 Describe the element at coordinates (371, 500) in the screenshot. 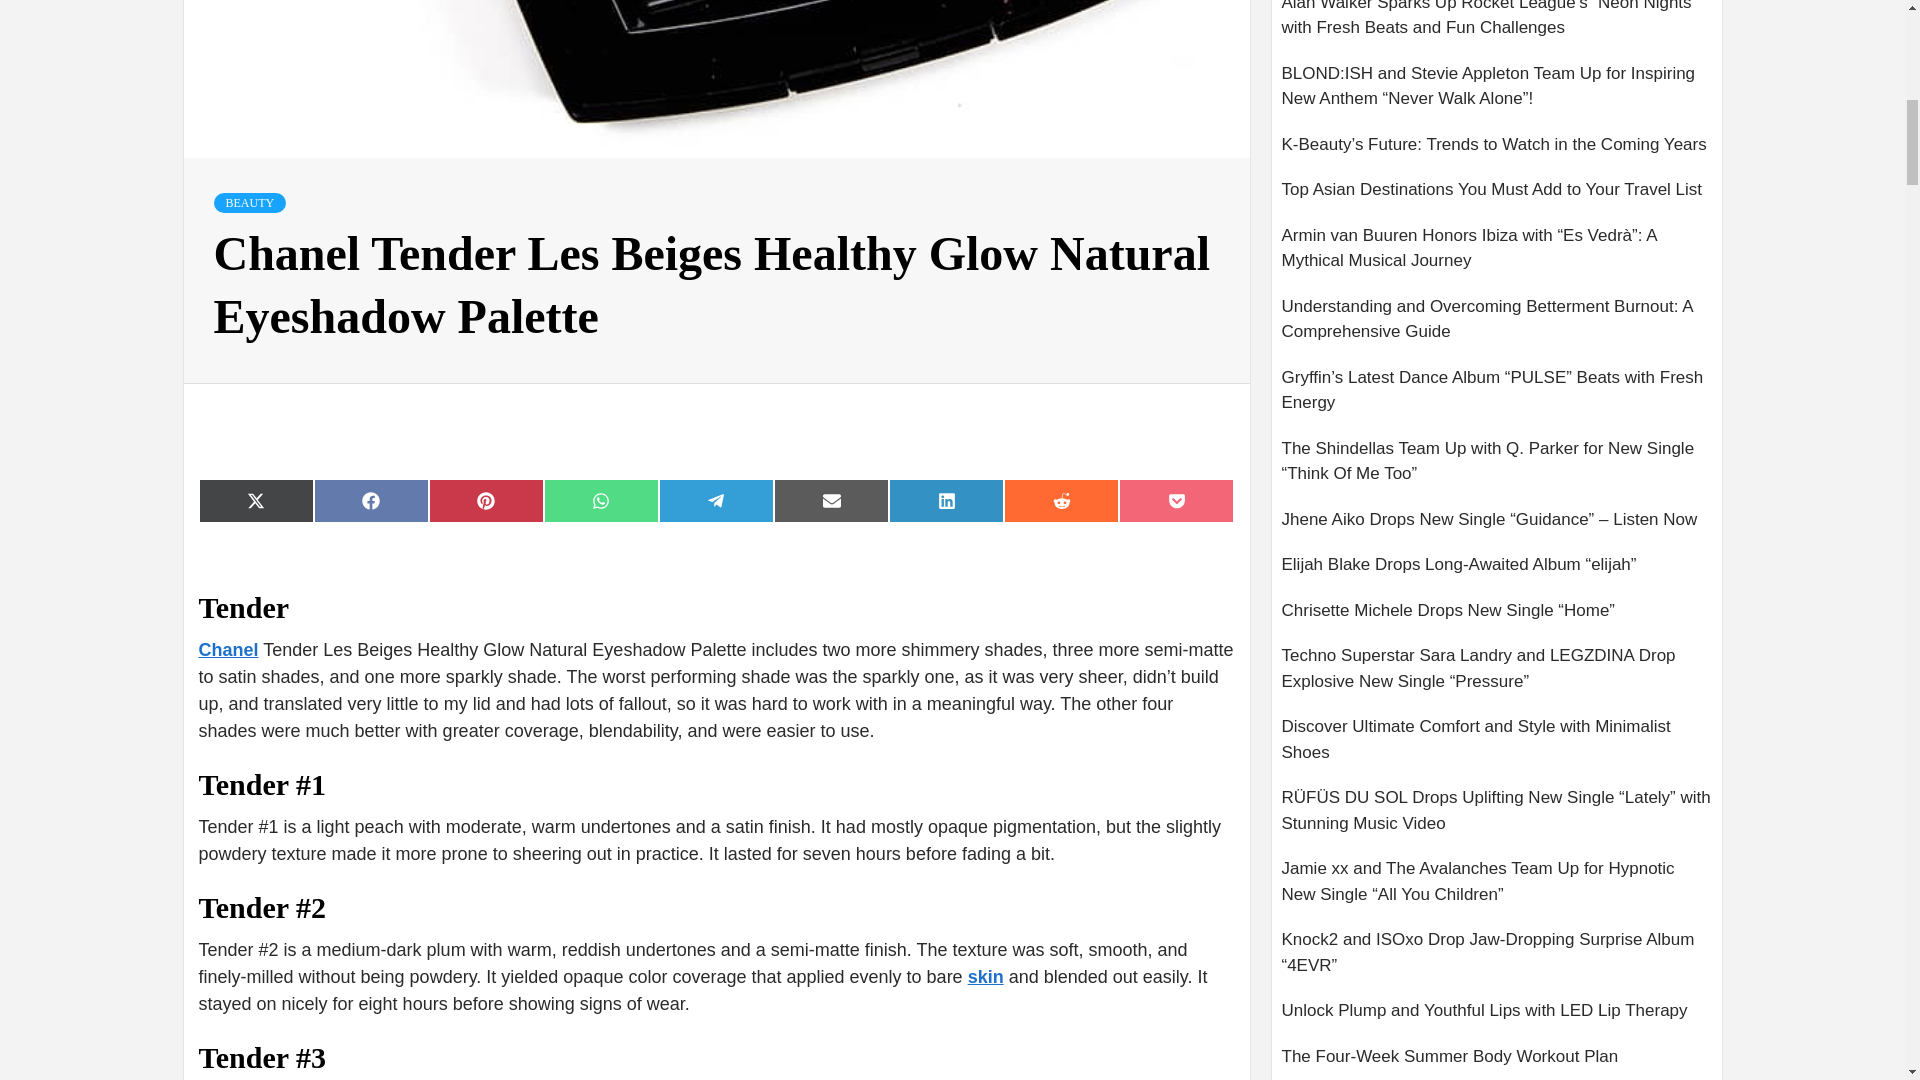

I see `Share on Facebook` at that location.